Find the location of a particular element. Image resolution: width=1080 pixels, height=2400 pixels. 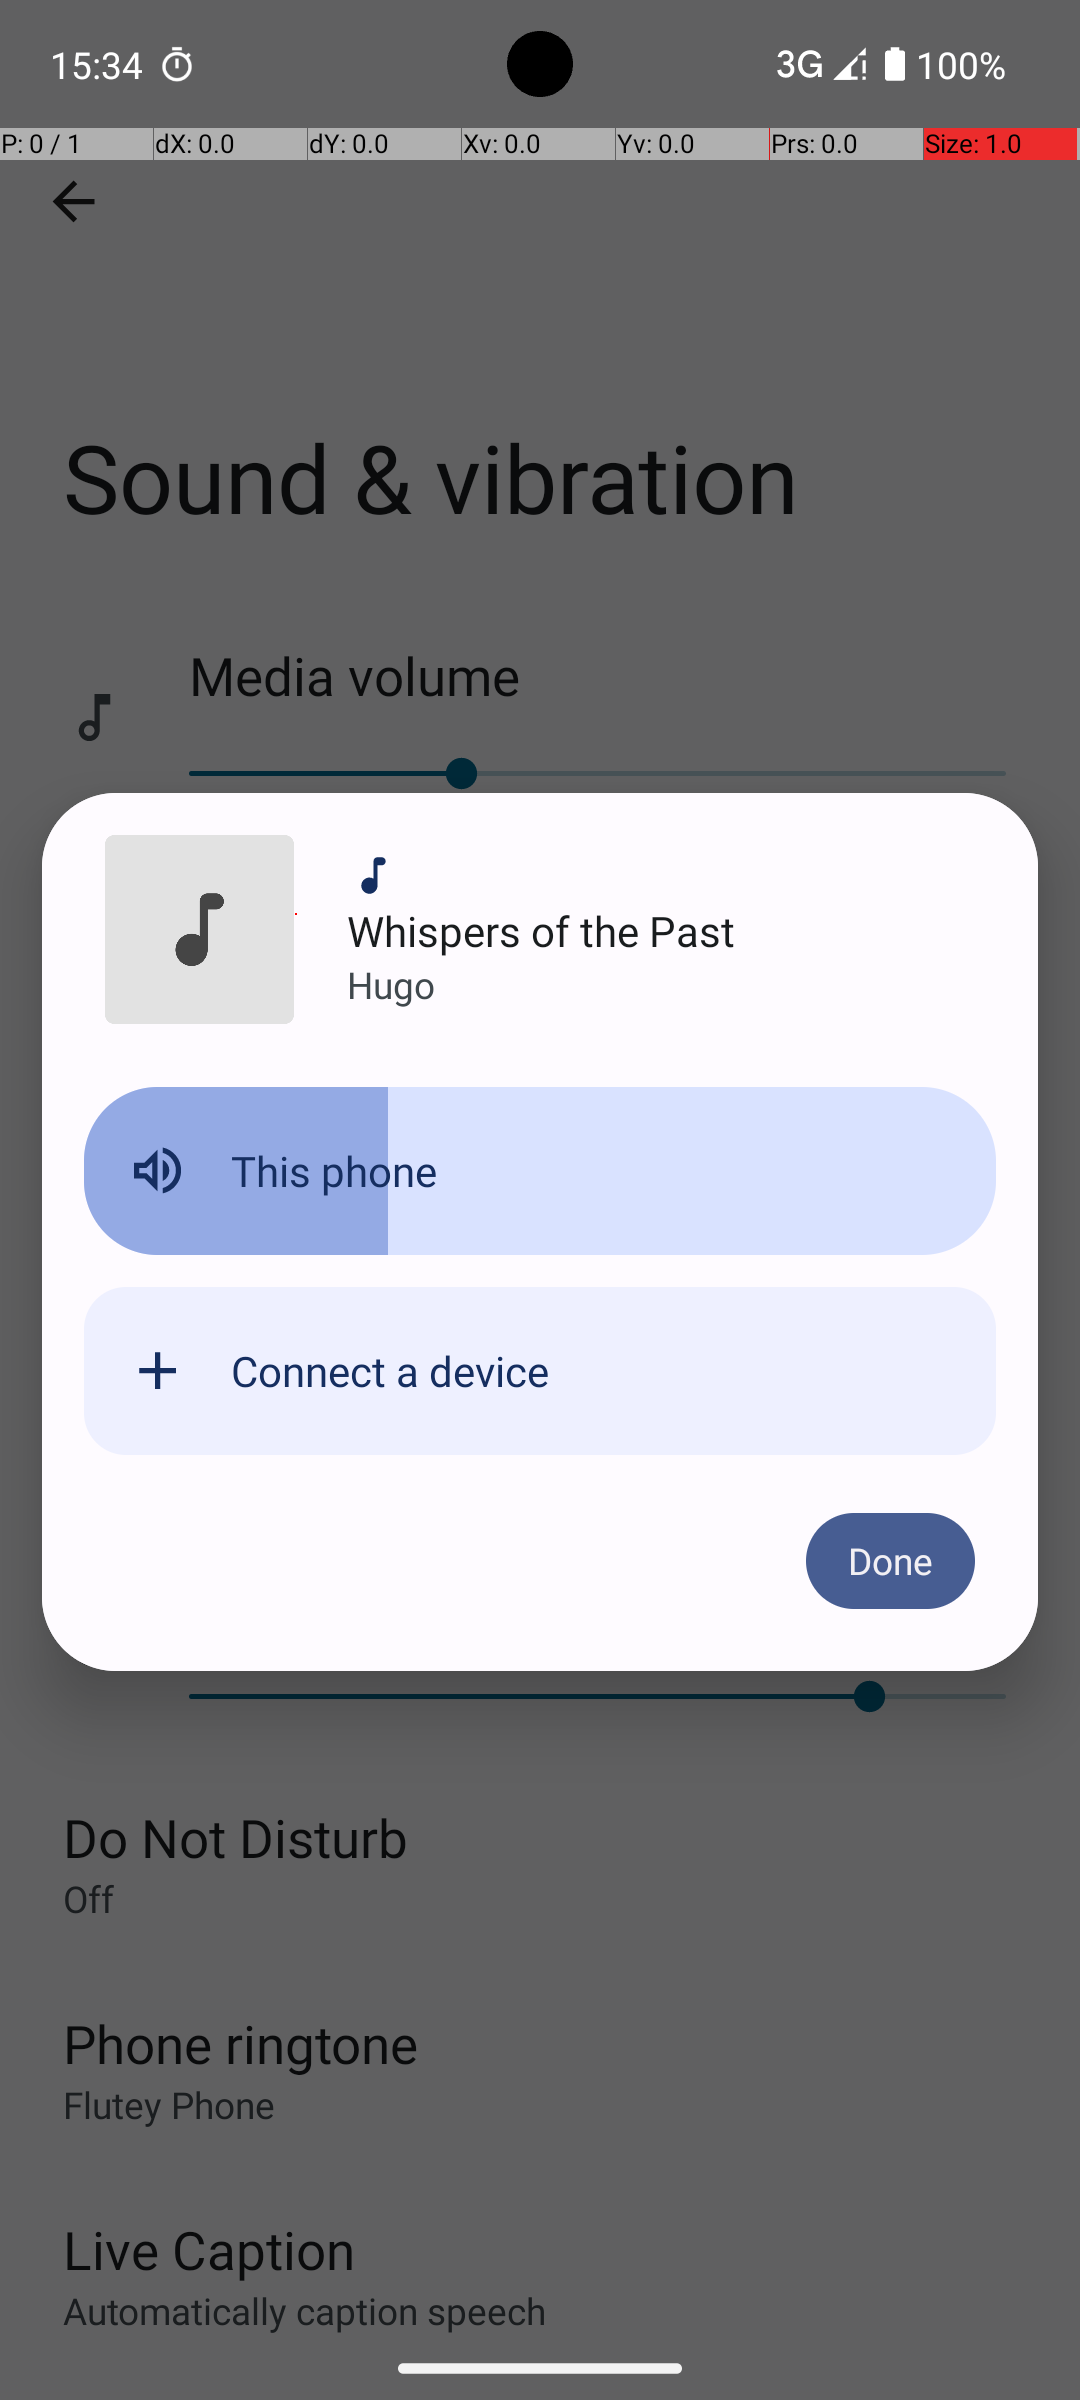

Volume is located at coordinates (540, 1171).